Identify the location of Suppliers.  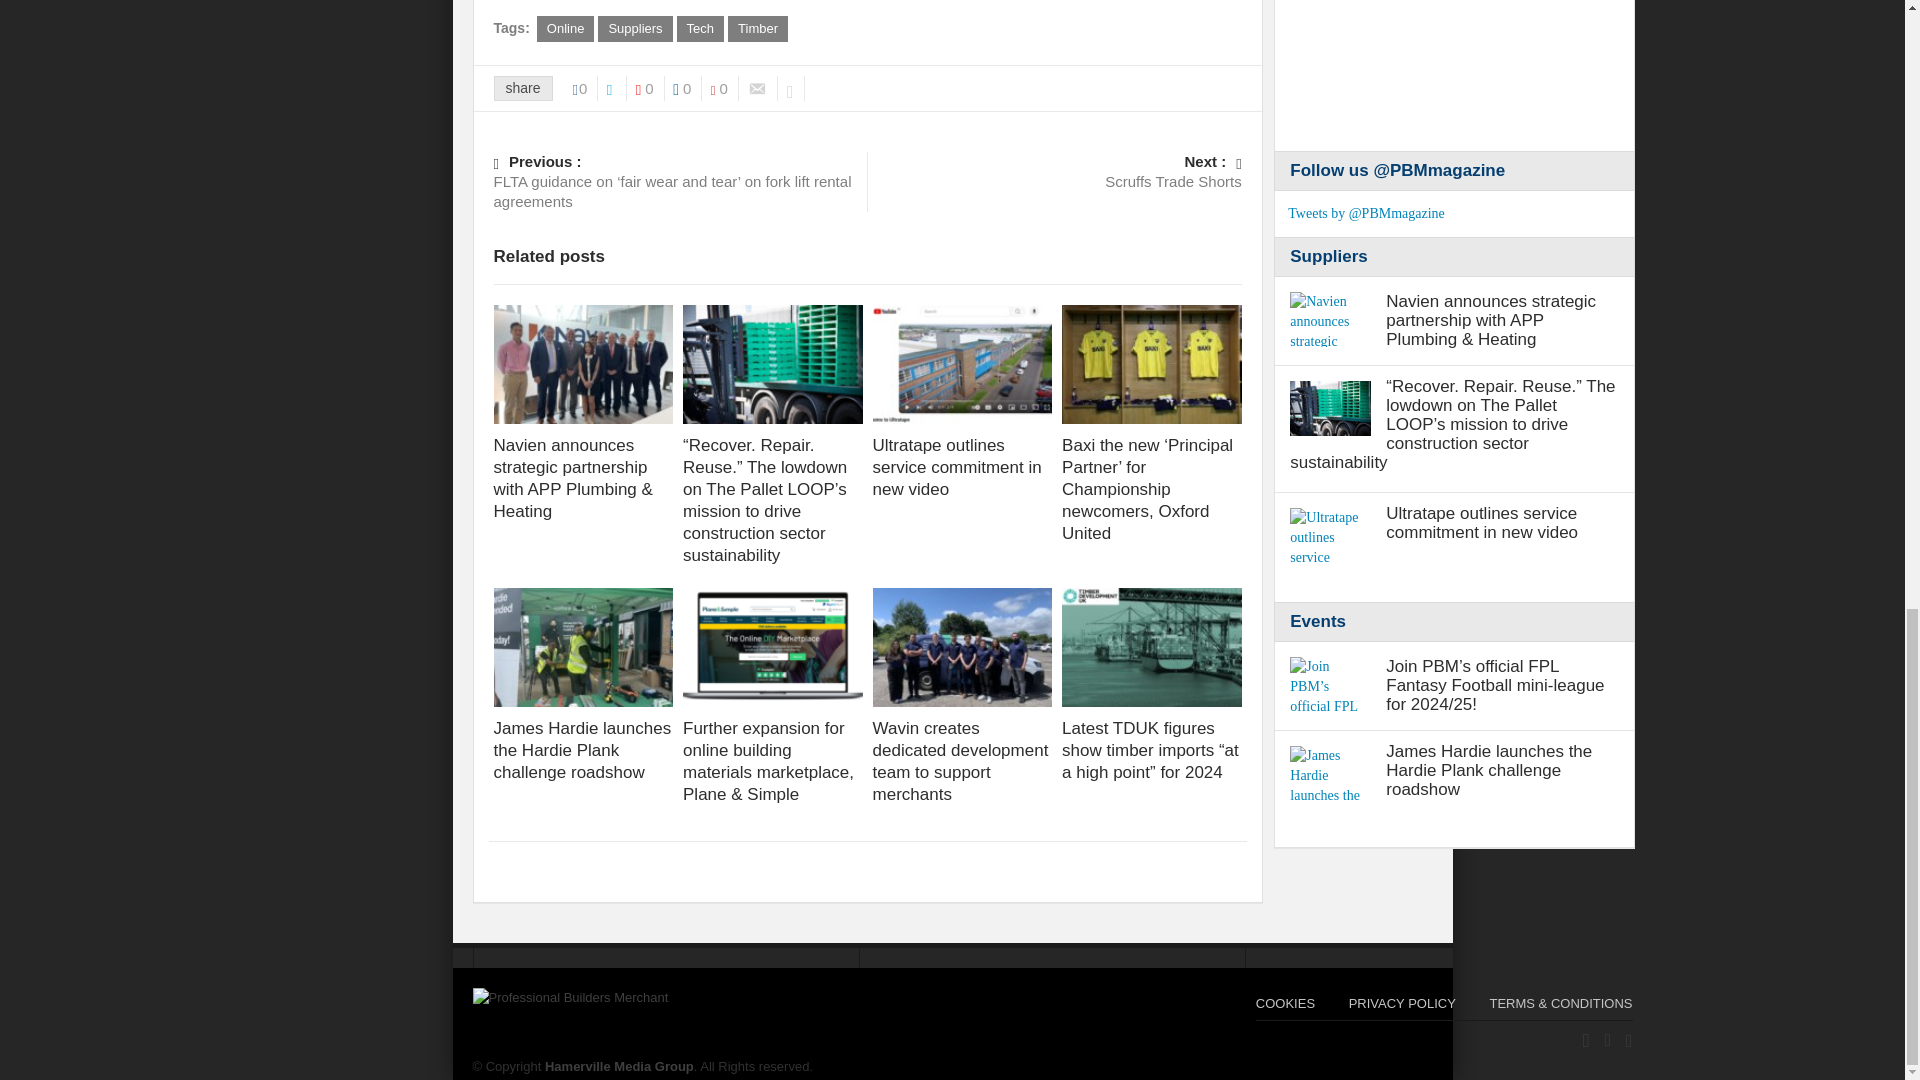
(634, 29).